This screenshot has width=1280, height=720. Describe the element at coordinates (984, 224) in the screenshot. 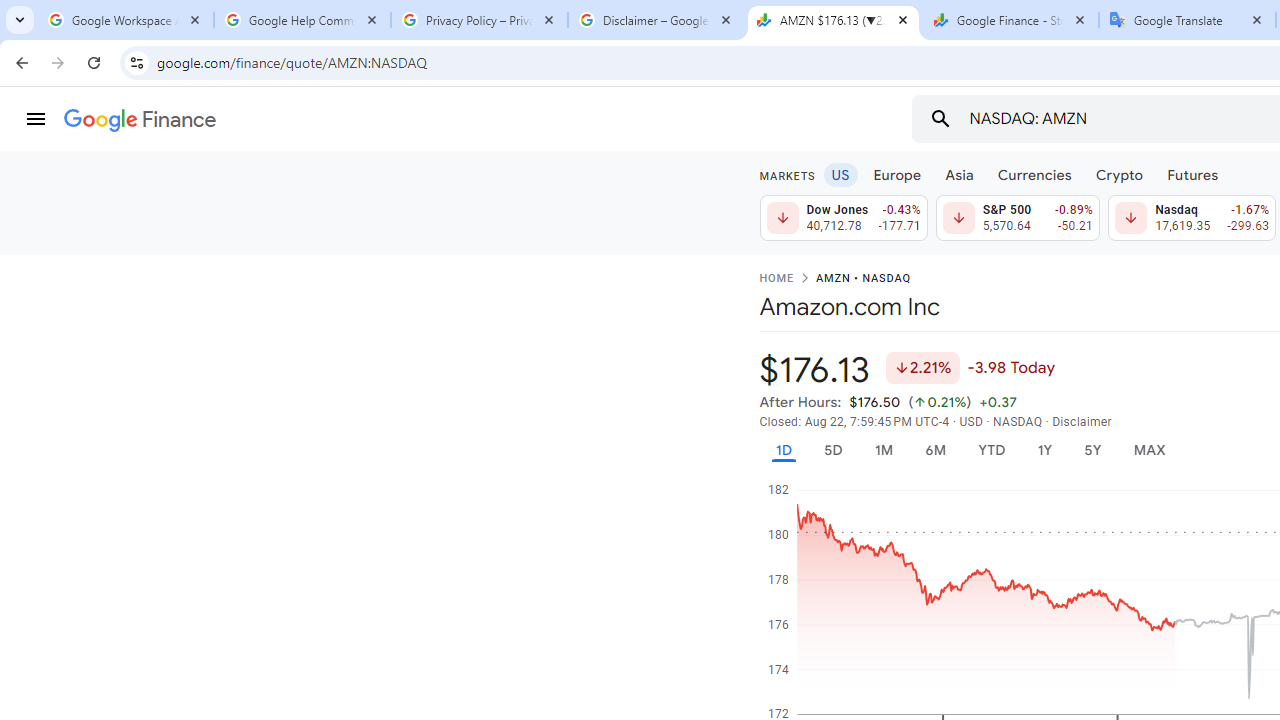

I see `Folders` at that location.